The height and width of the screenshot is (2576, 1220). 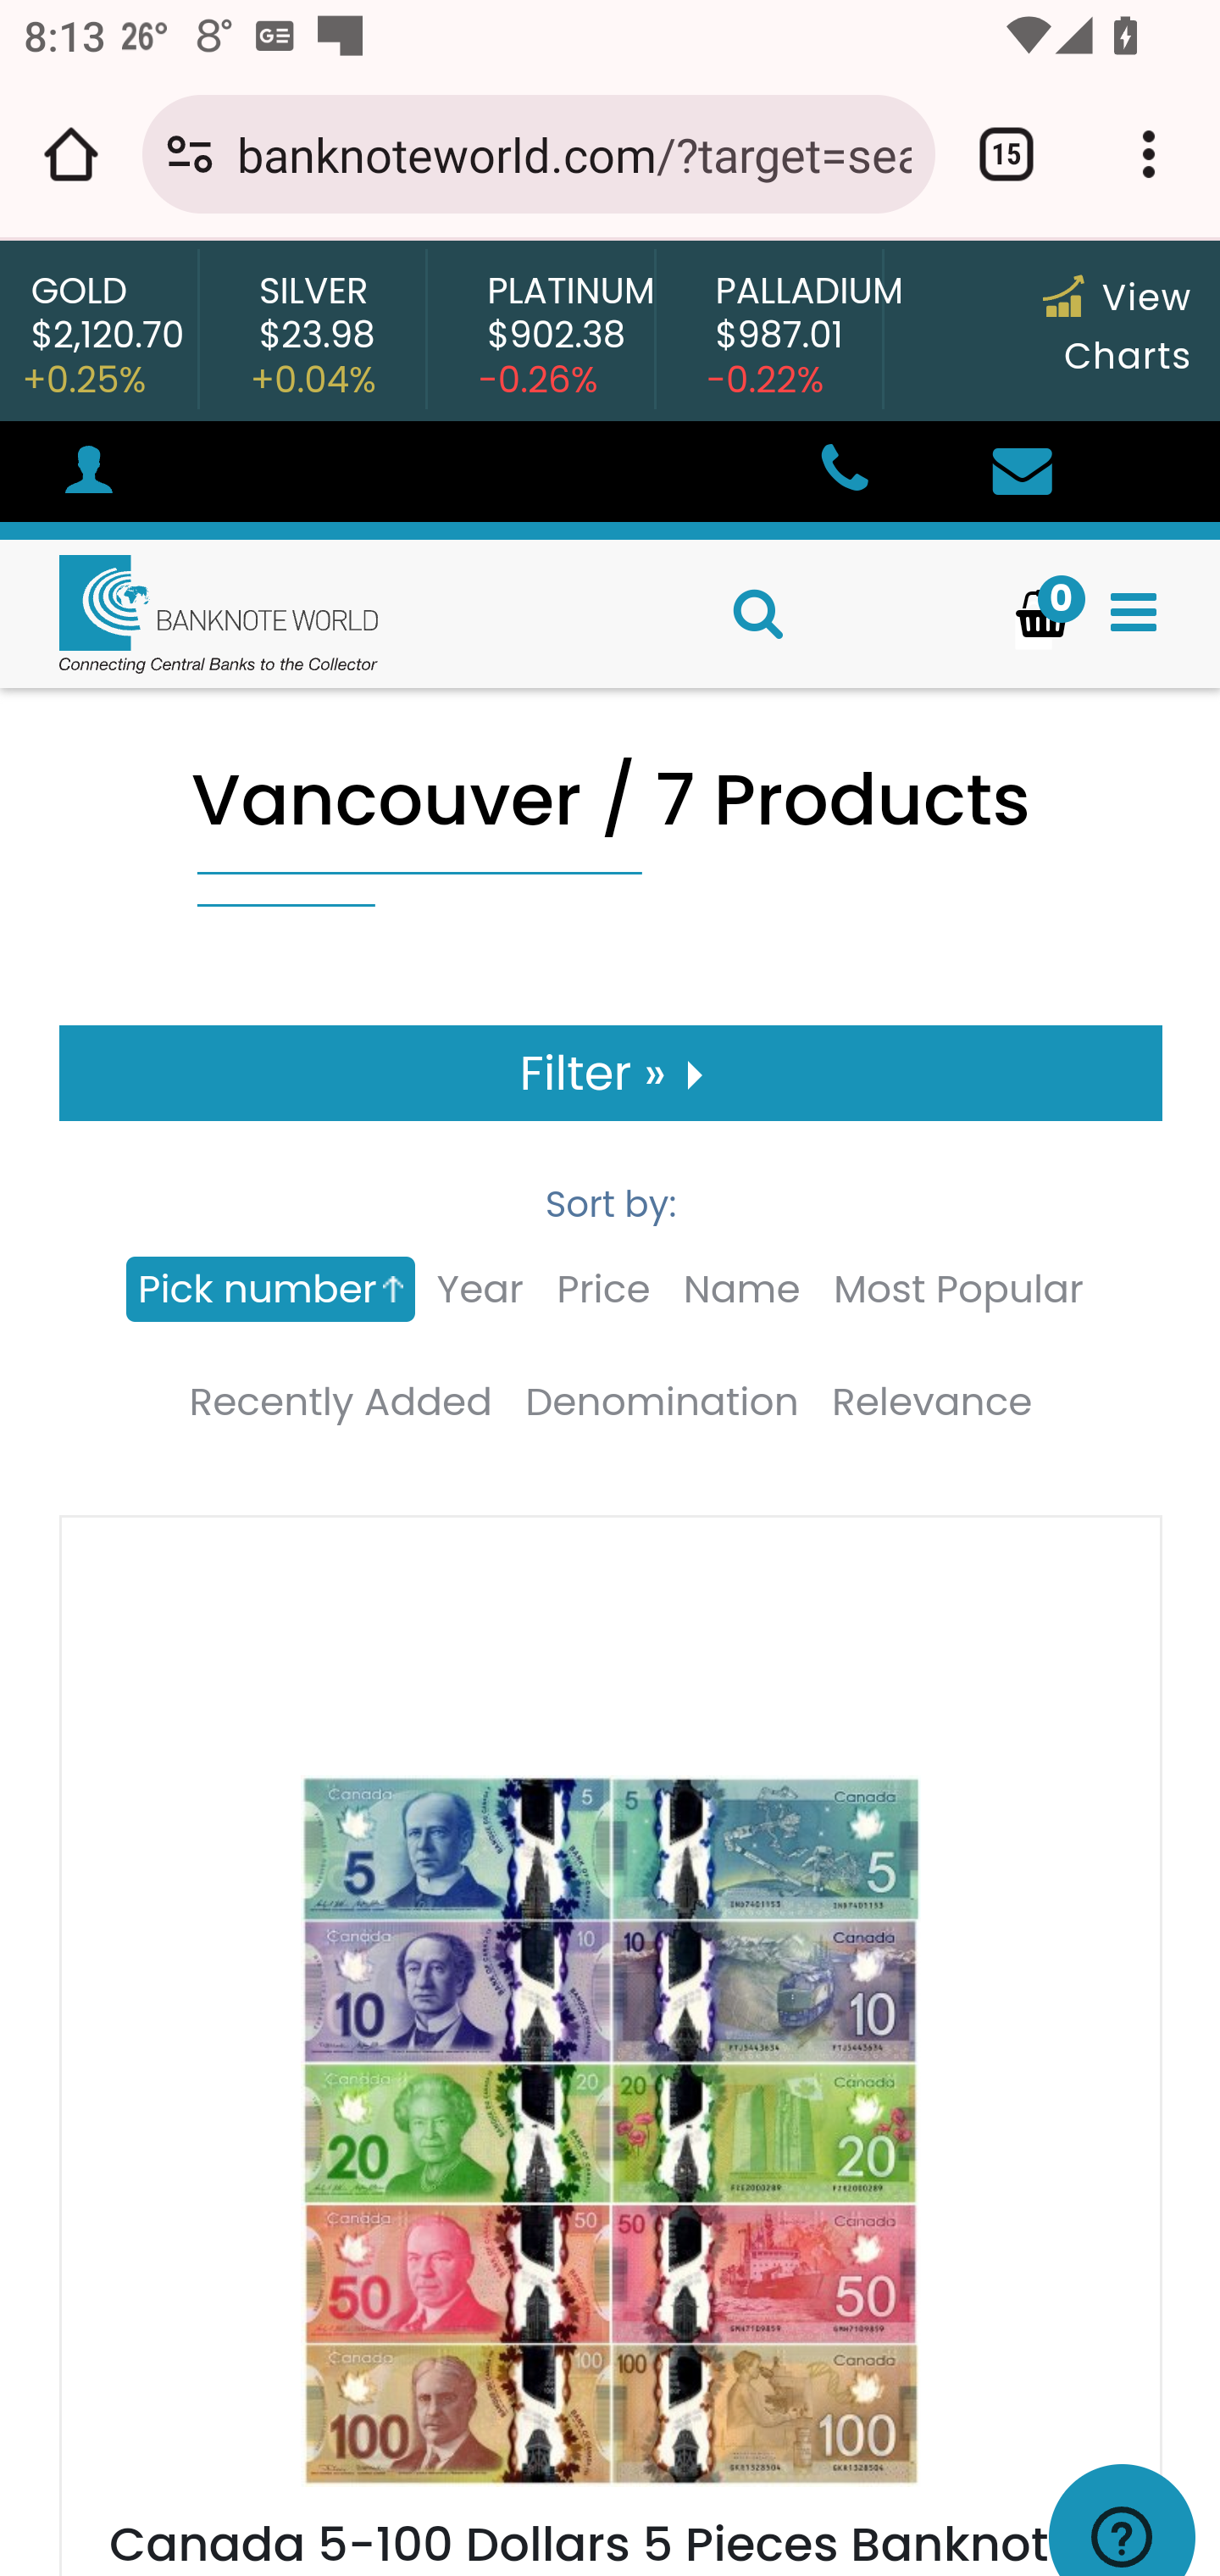 I want to click on Denomination, so click(x=663, y=1402).